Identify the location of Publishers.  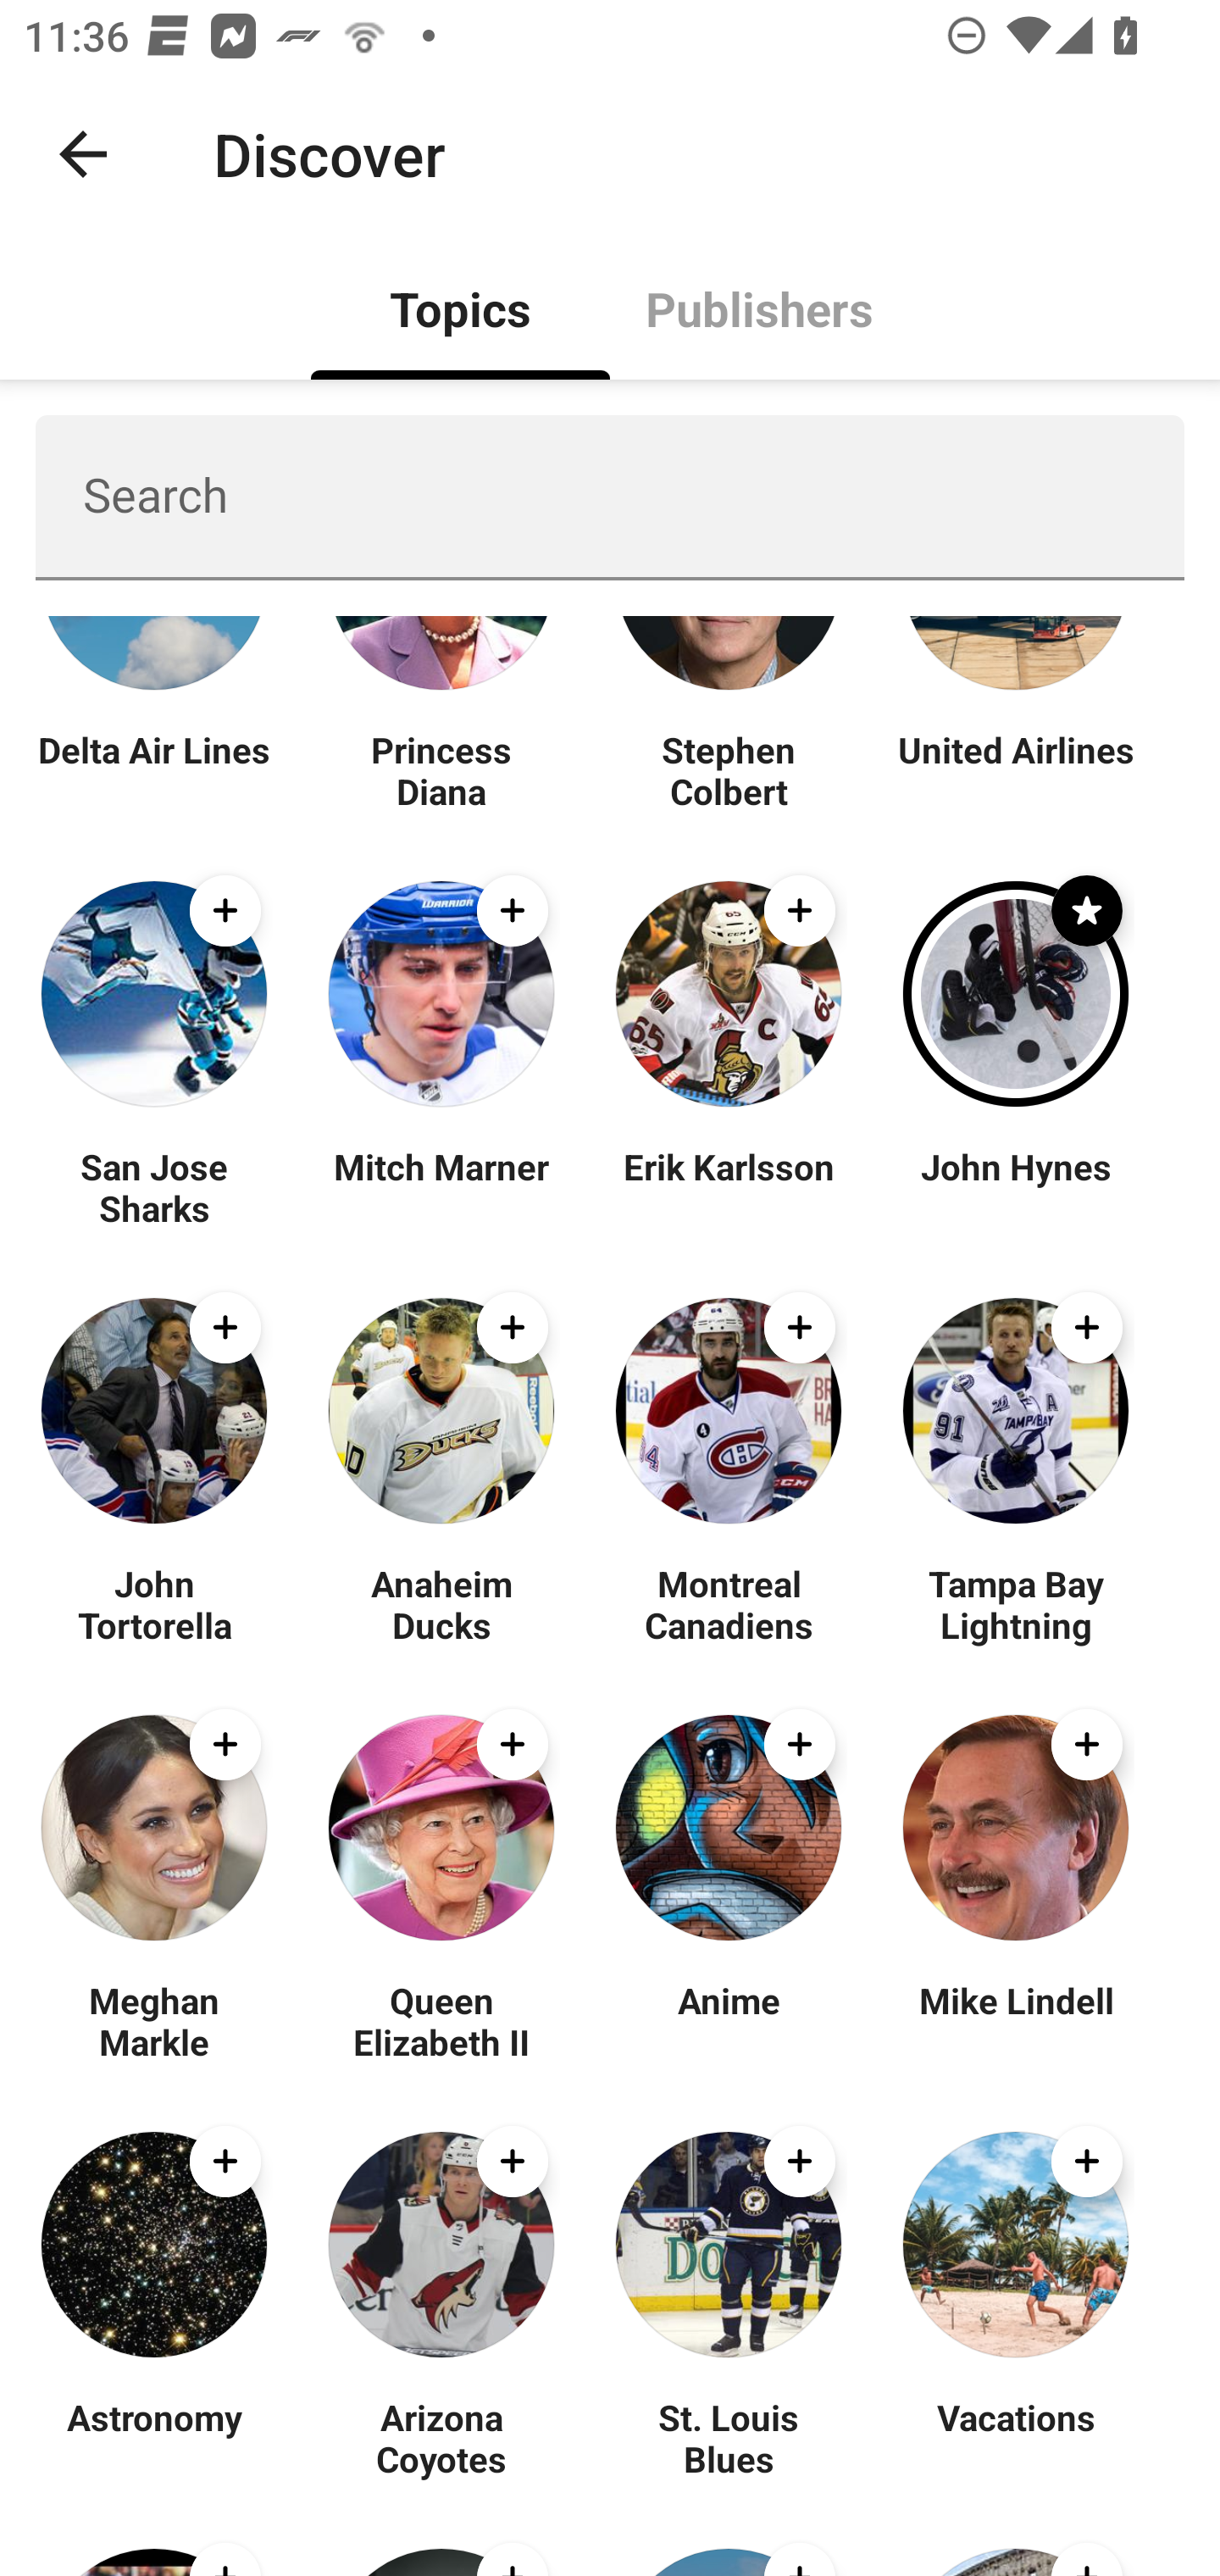
(759, 307).